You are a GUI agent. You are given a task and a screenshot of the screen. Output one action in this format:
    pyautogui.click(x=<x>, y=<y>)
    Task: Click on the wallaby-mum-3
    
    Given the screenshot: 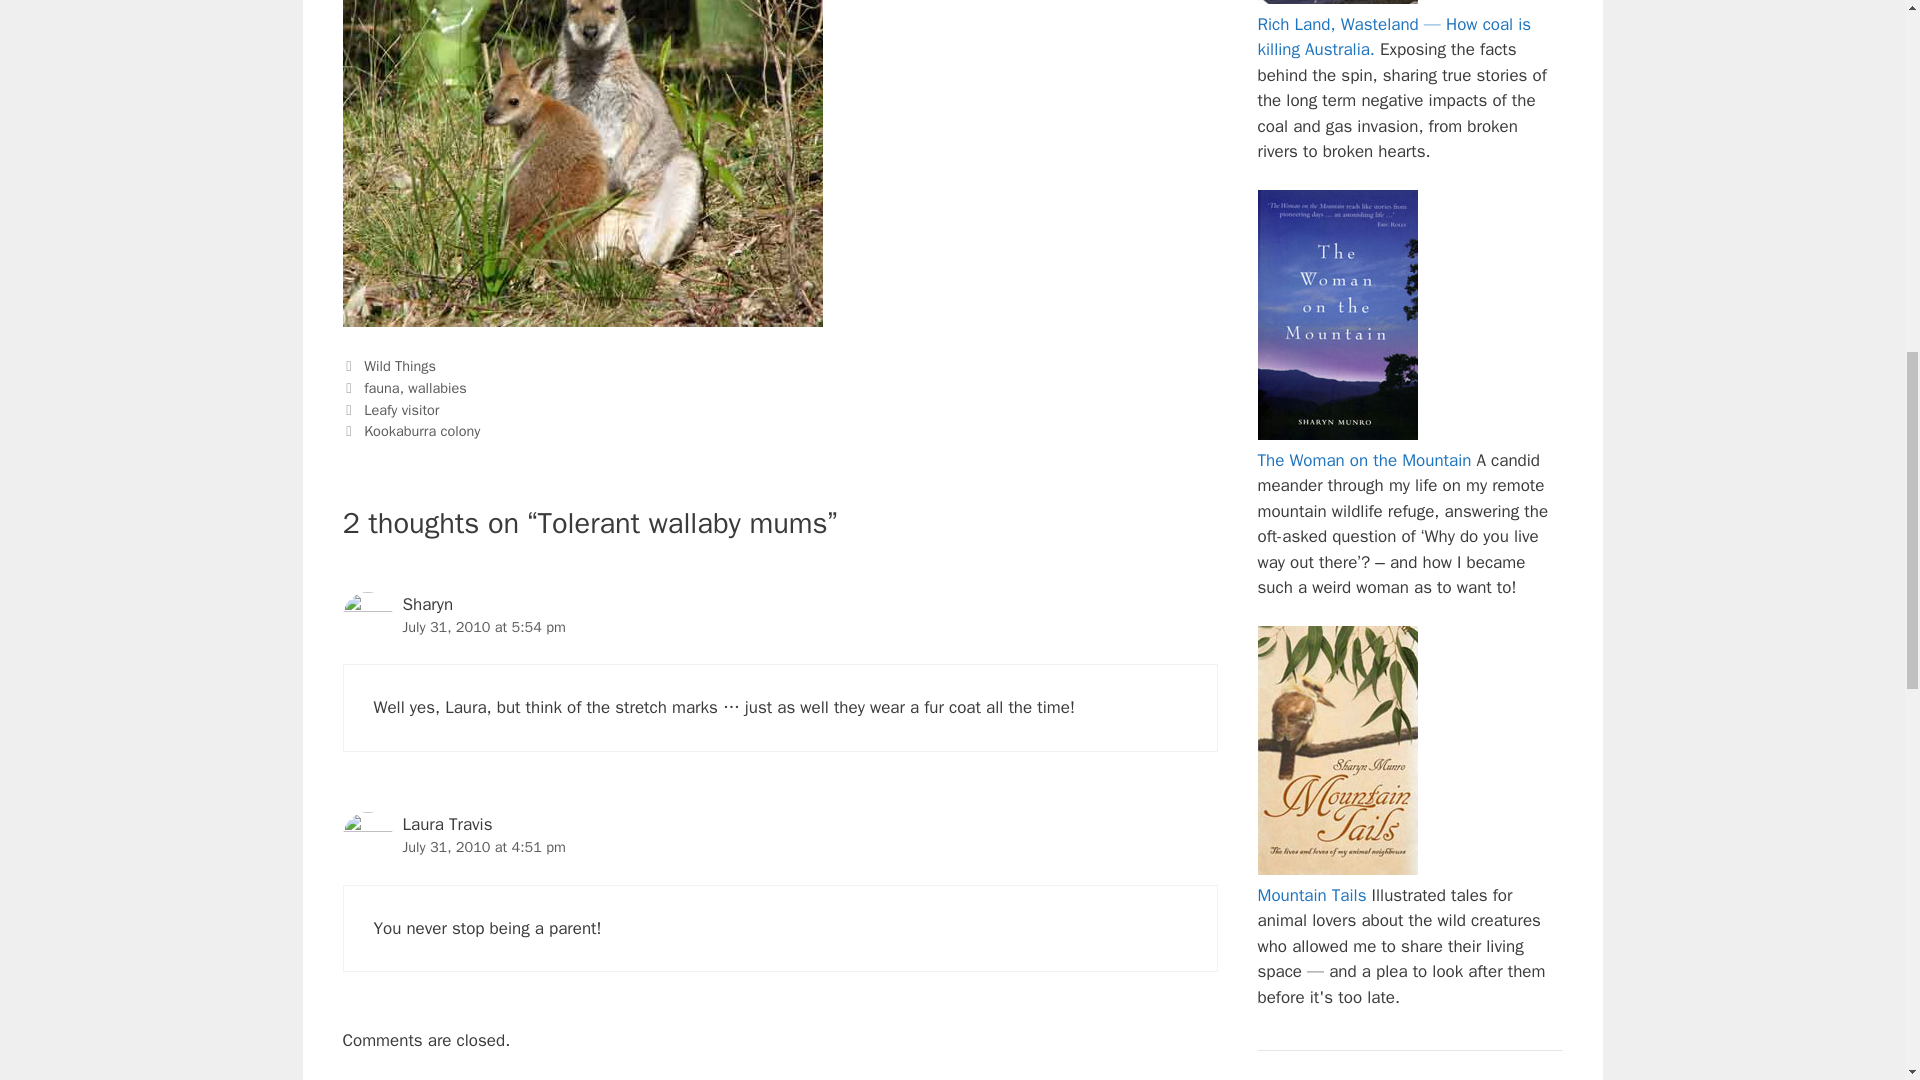 What is the action you would take?
    pyautogui.click(x=581, y=164)
    